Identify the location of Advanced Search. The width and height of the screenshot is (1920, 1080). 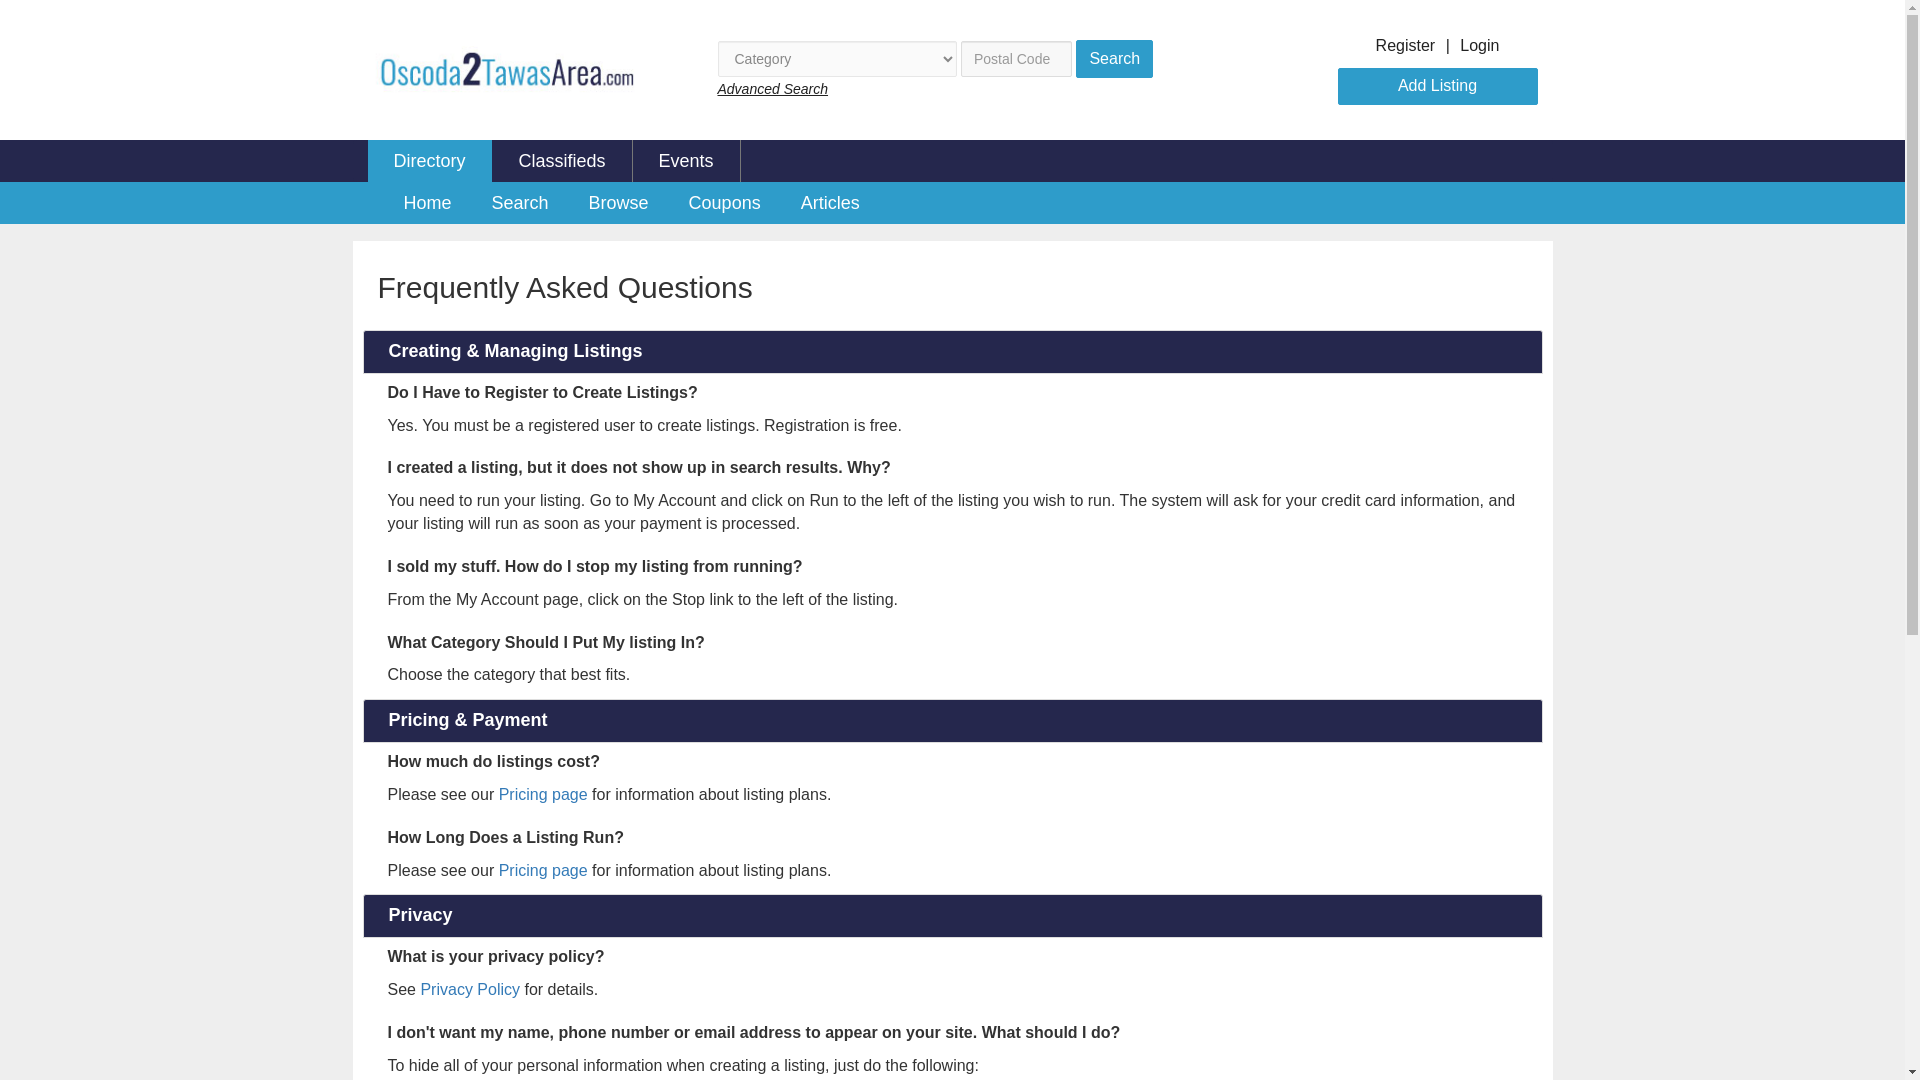
(774, 88).